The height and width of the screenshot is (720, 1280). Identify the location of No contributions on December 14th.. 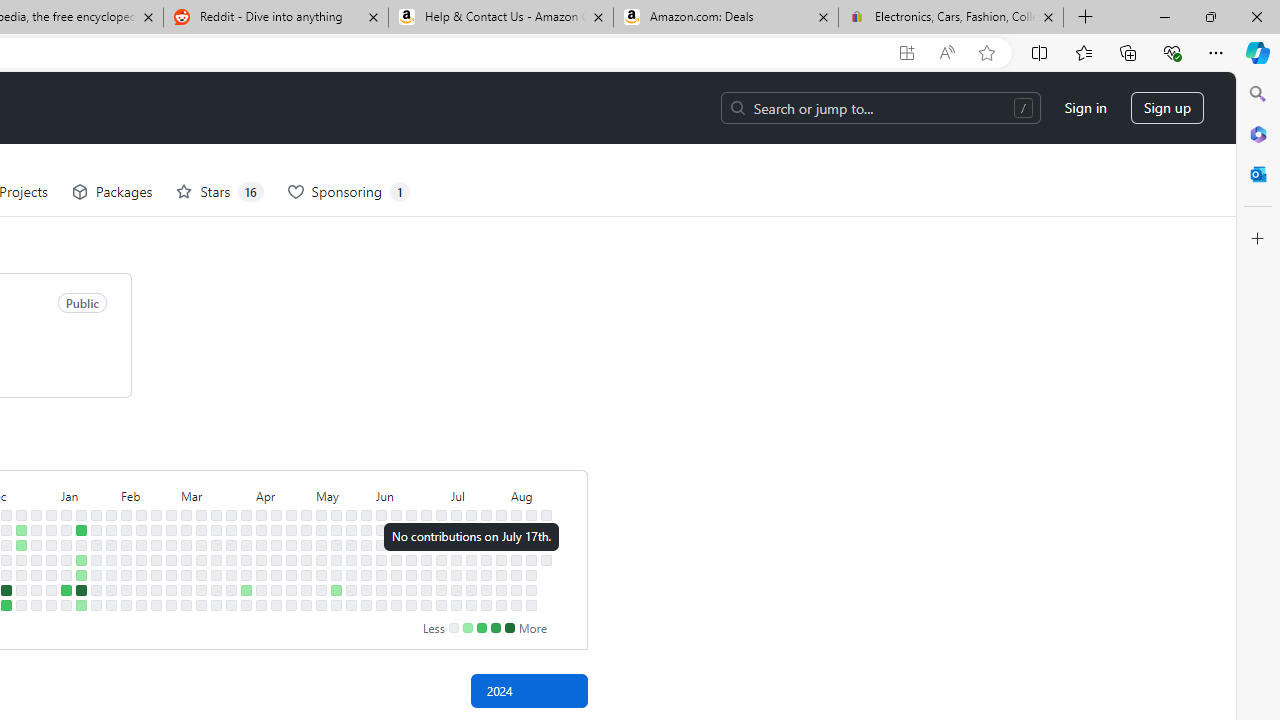
(6, 574).